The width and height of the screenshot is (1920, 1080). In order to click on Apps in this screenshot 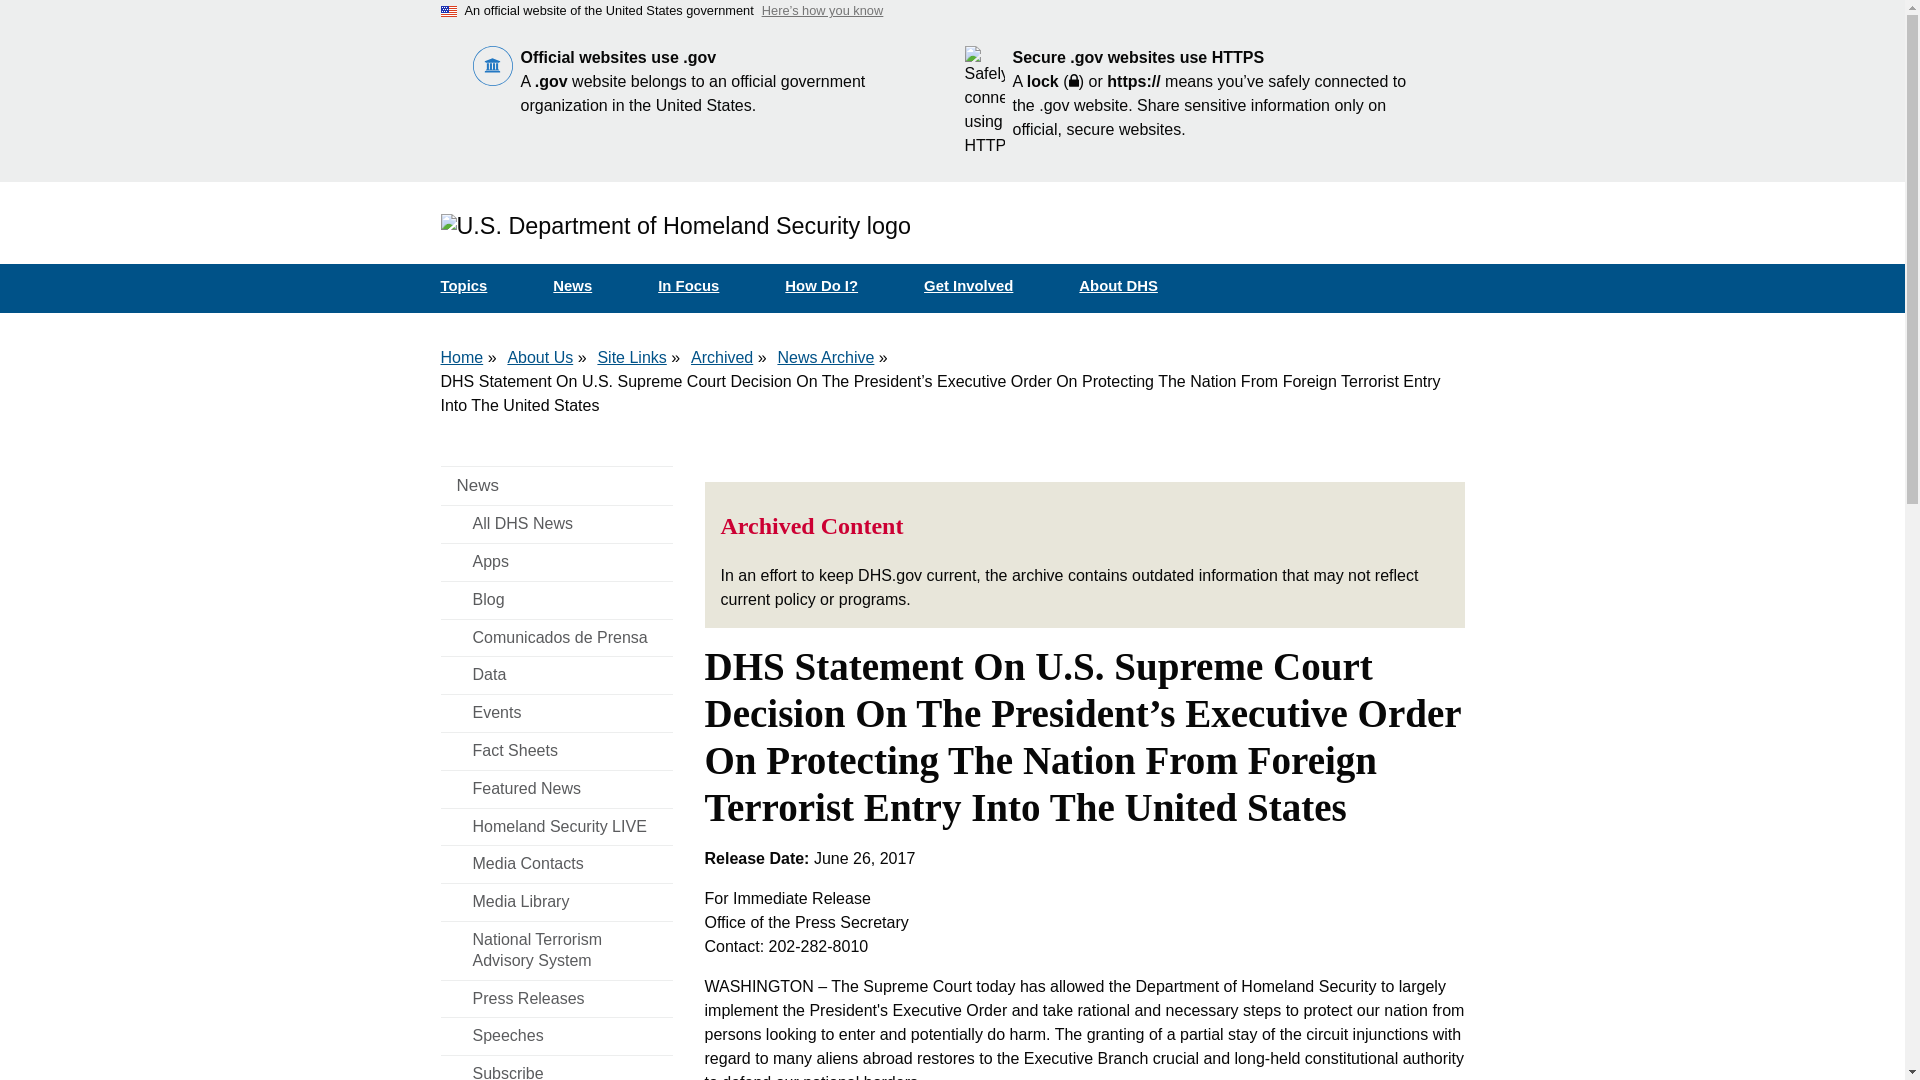, I will do `click(556, 562)`.